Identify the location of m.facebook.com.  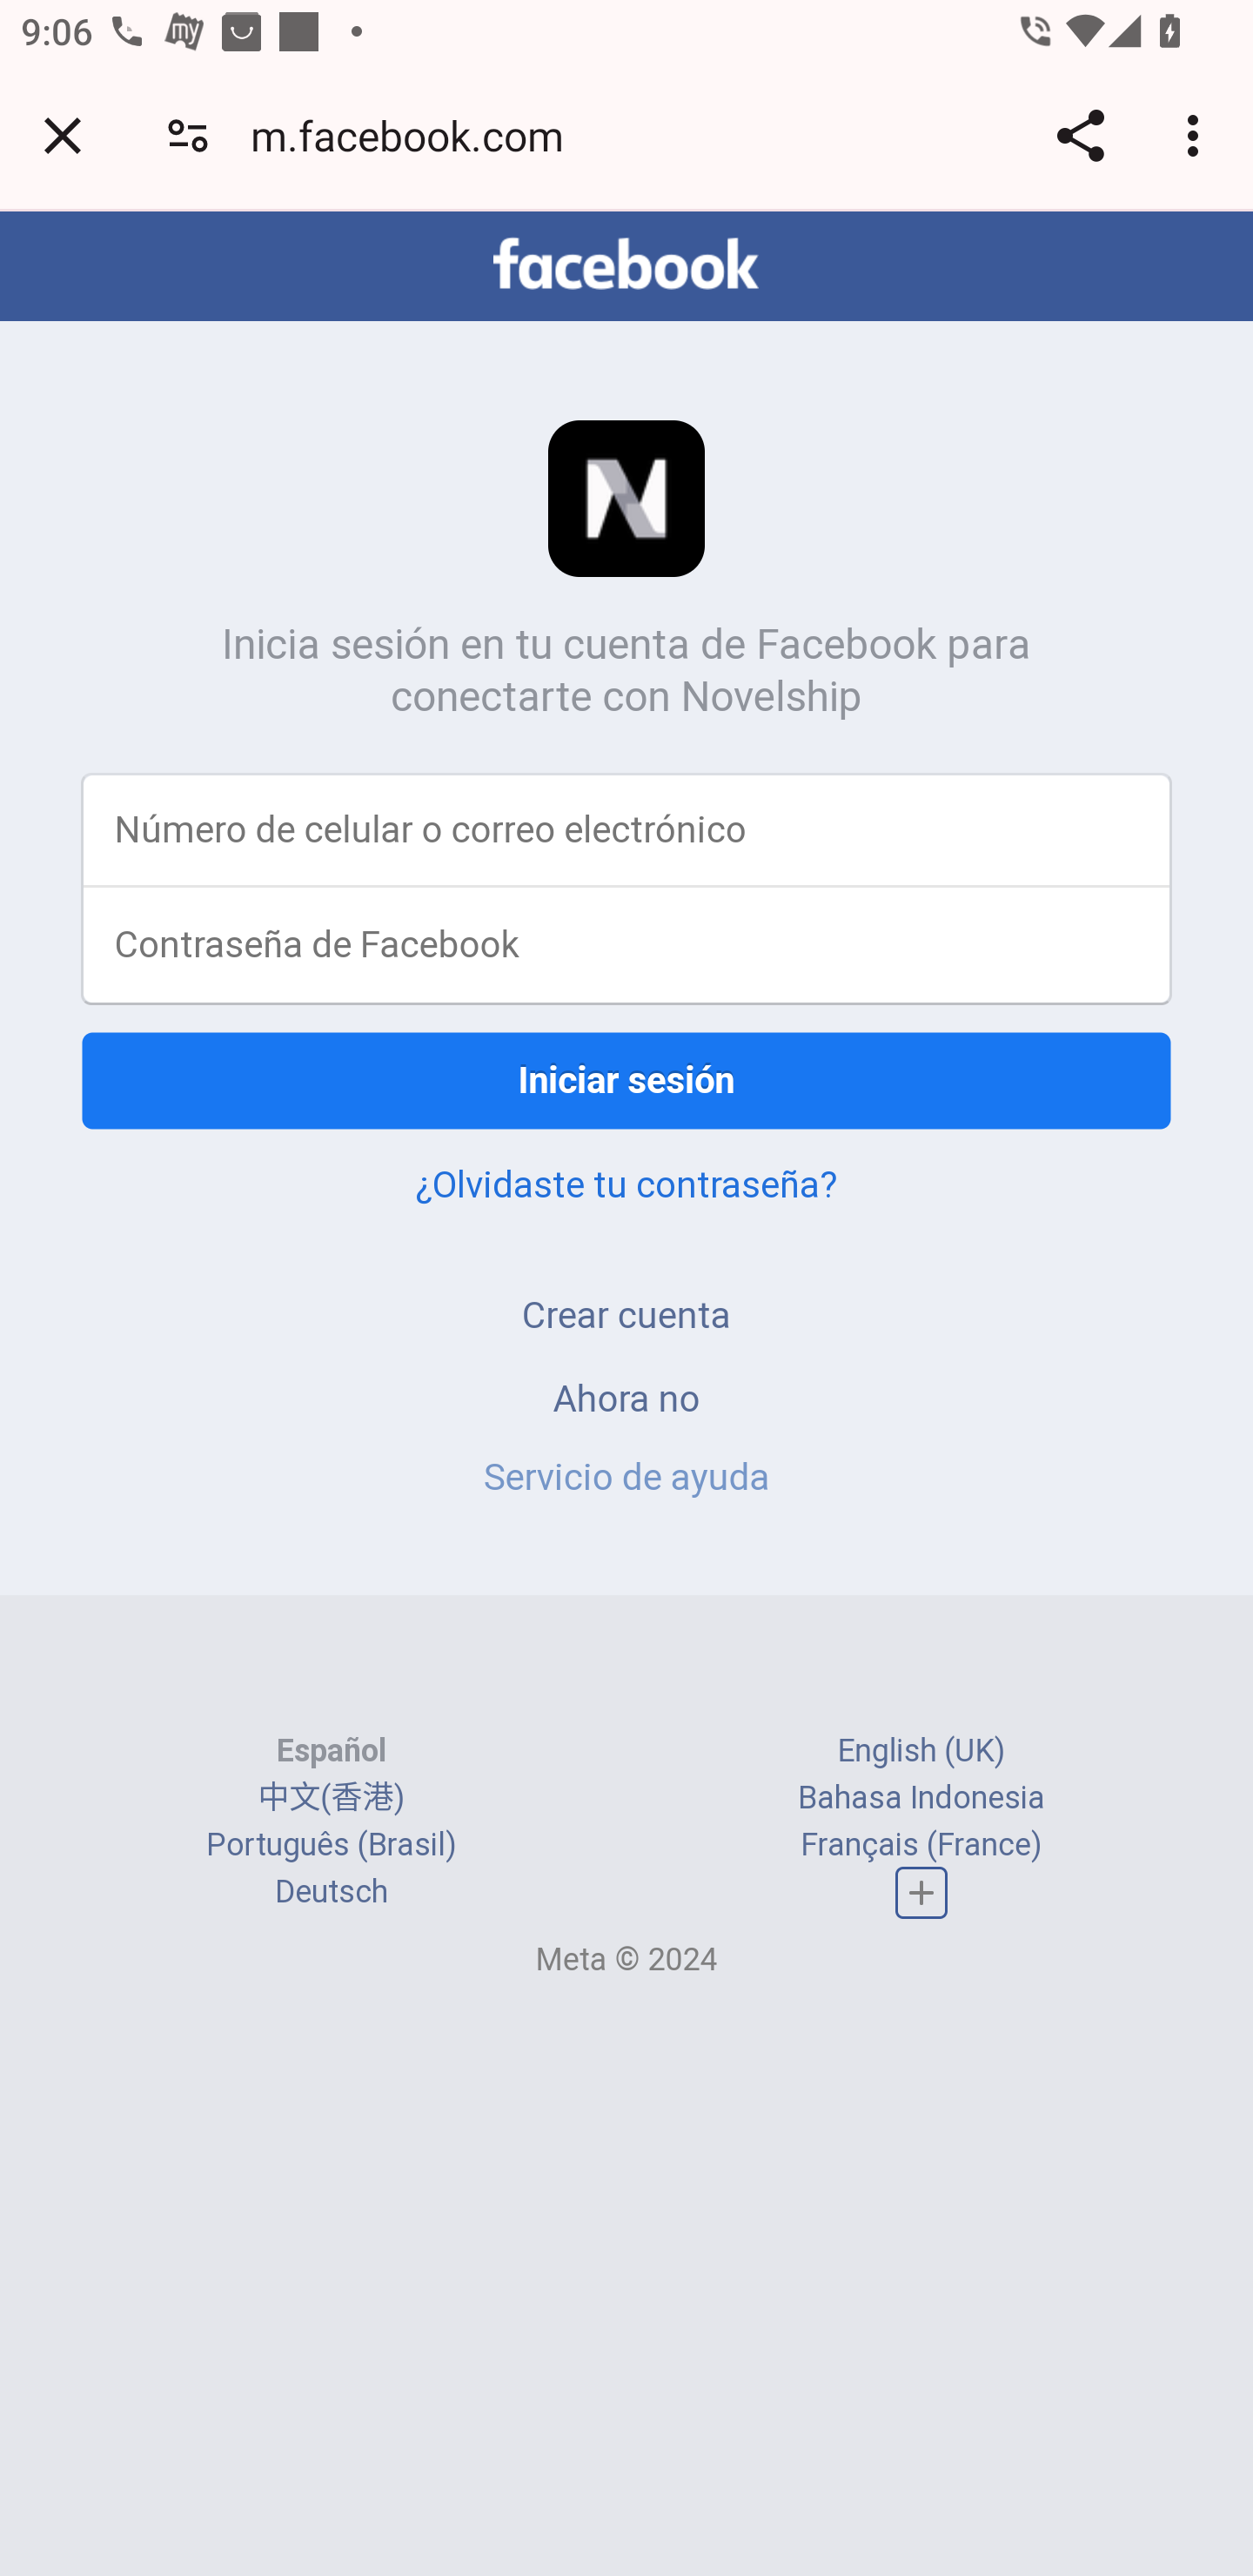
(418, 134).